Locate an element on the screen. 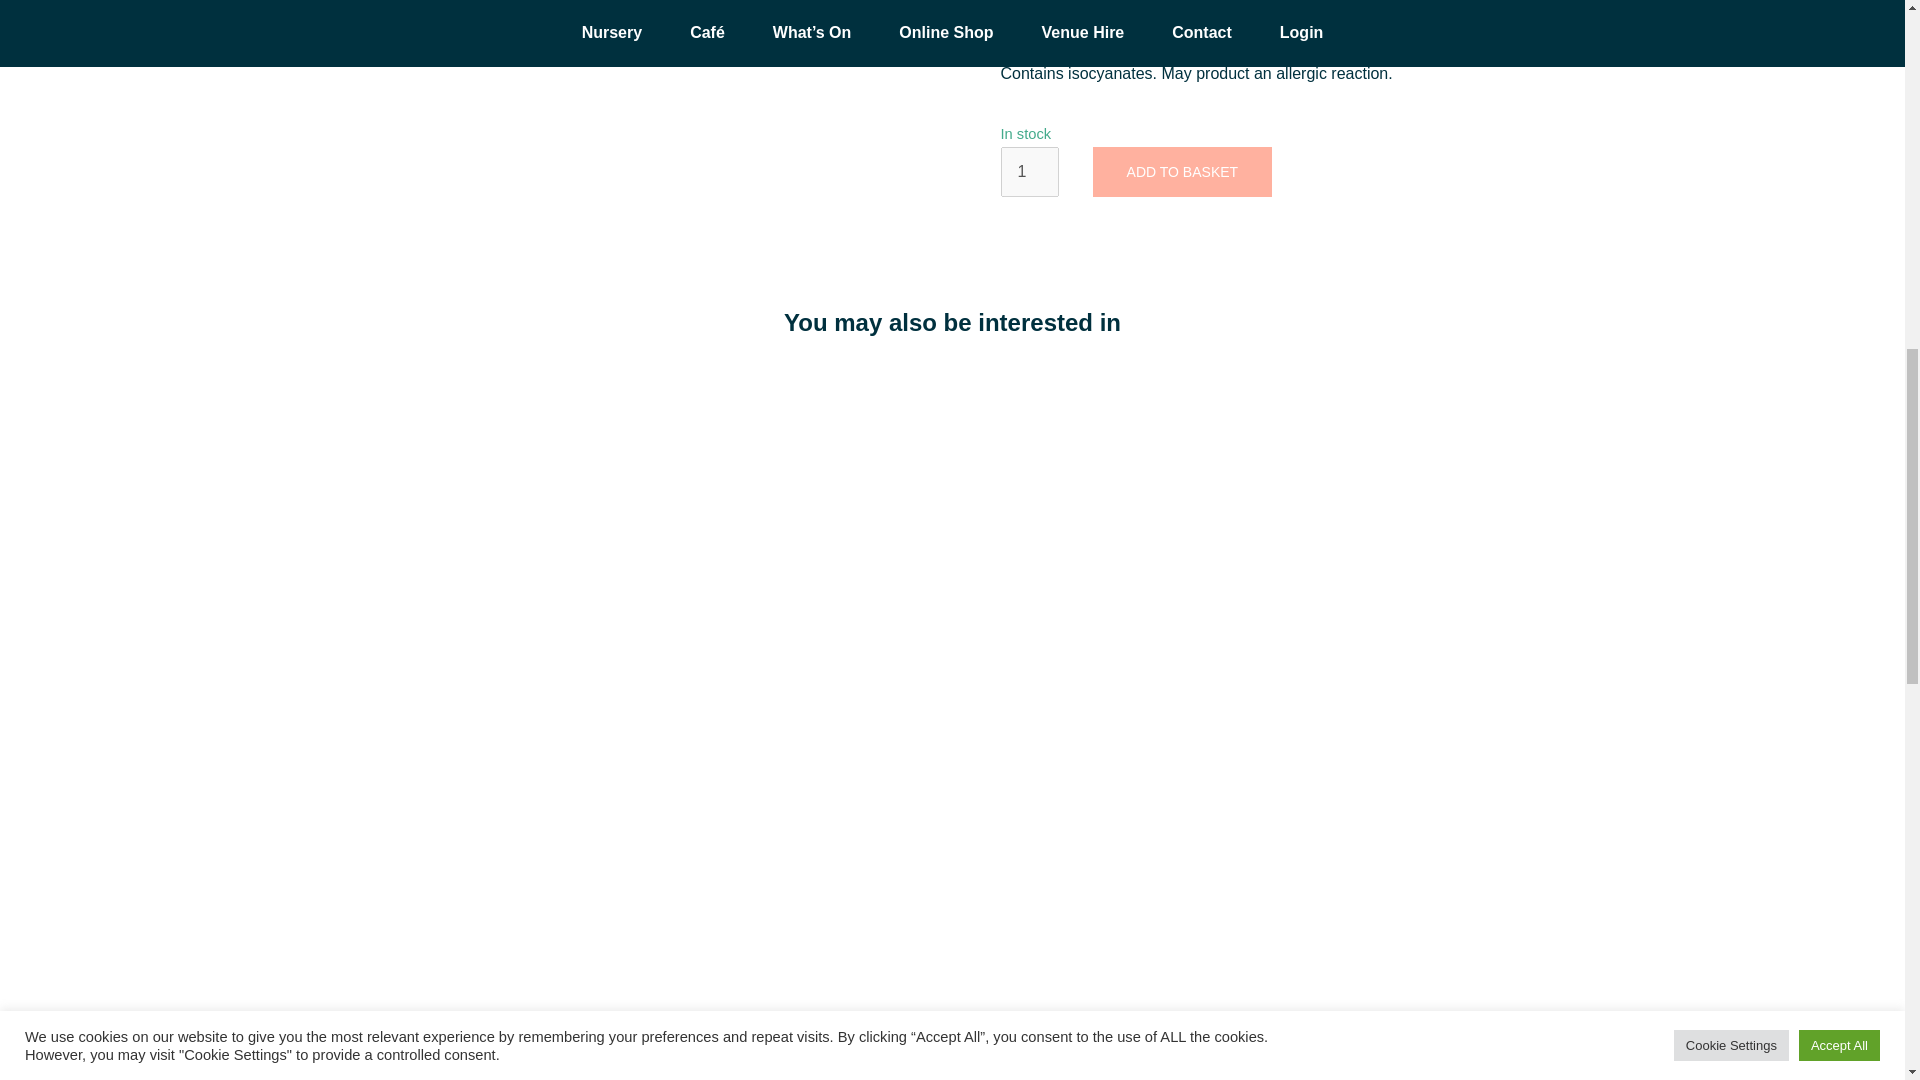  1 is located at coordinates (1028, 171).